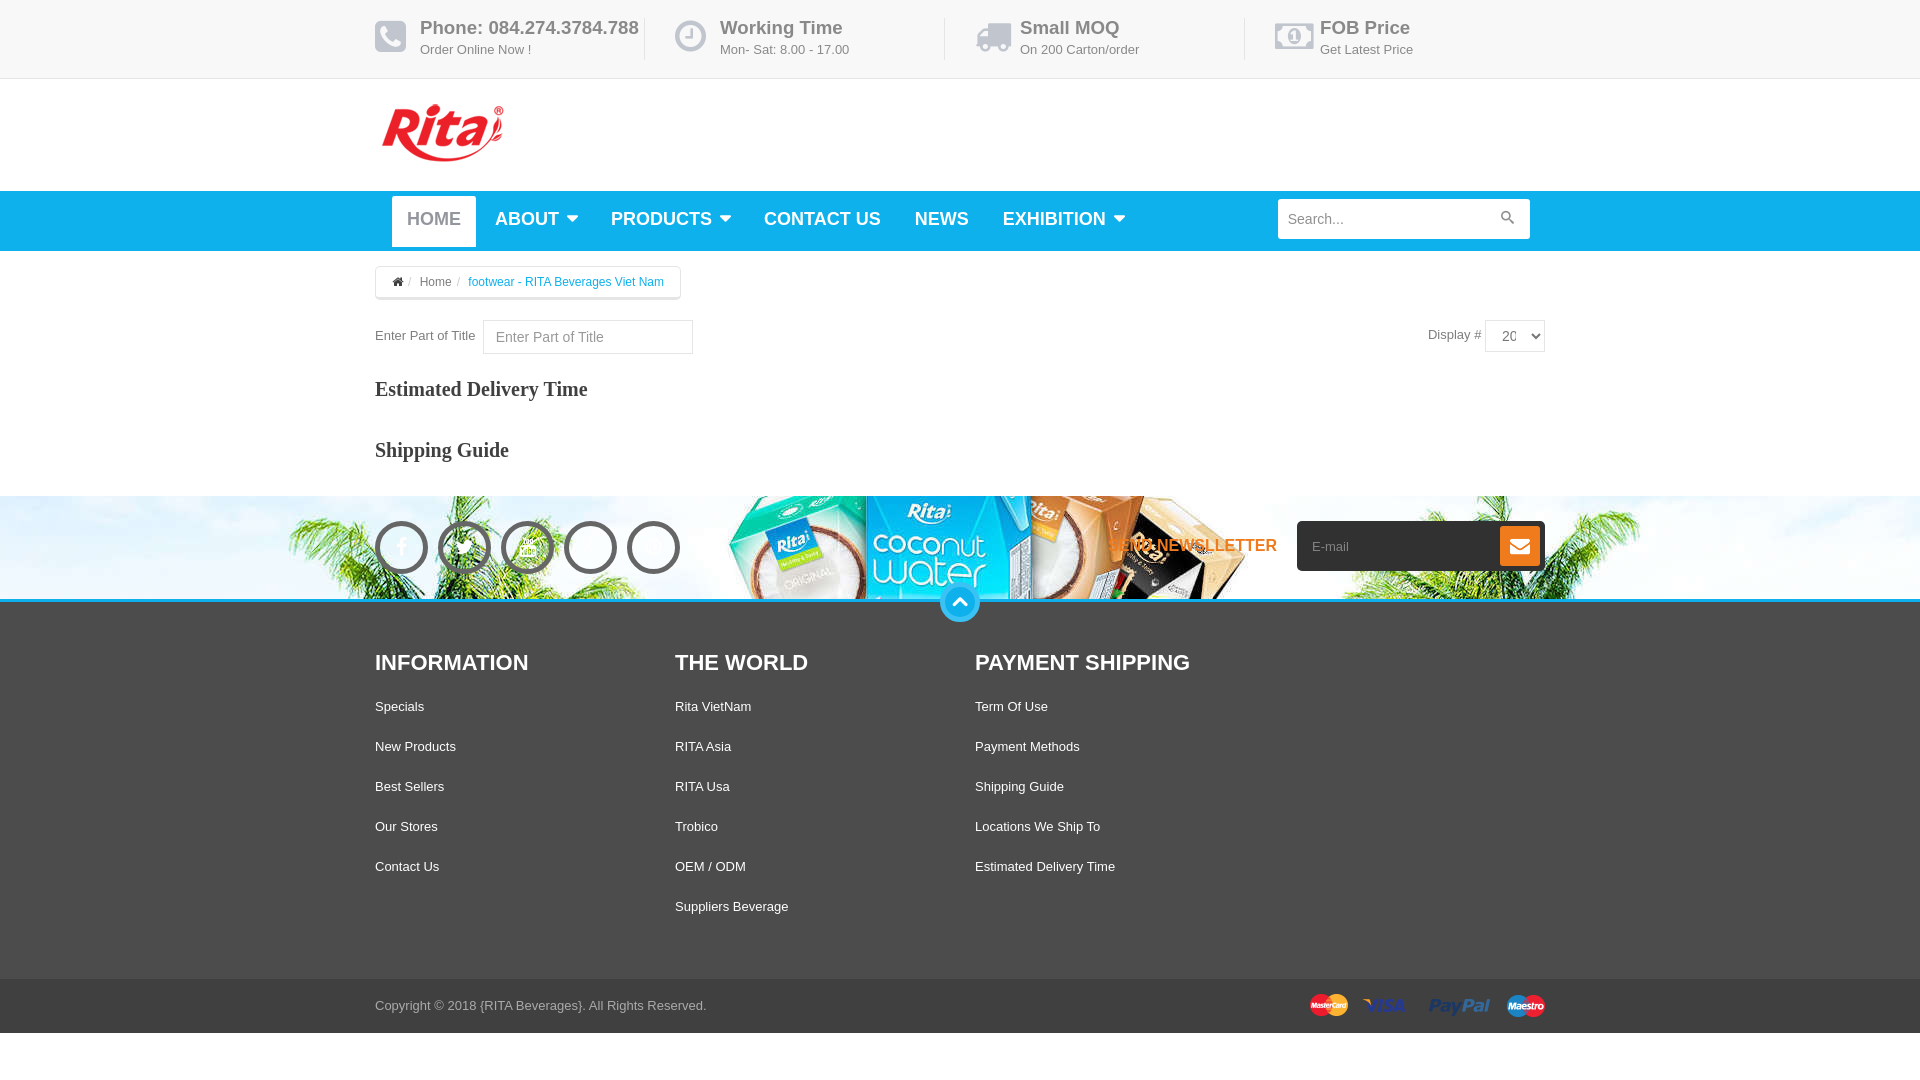 This screenshot has height=1080, width=1920. Describe the element at coordinates (822, 222) in the screenshot. I see `CONTACT US` at that location.